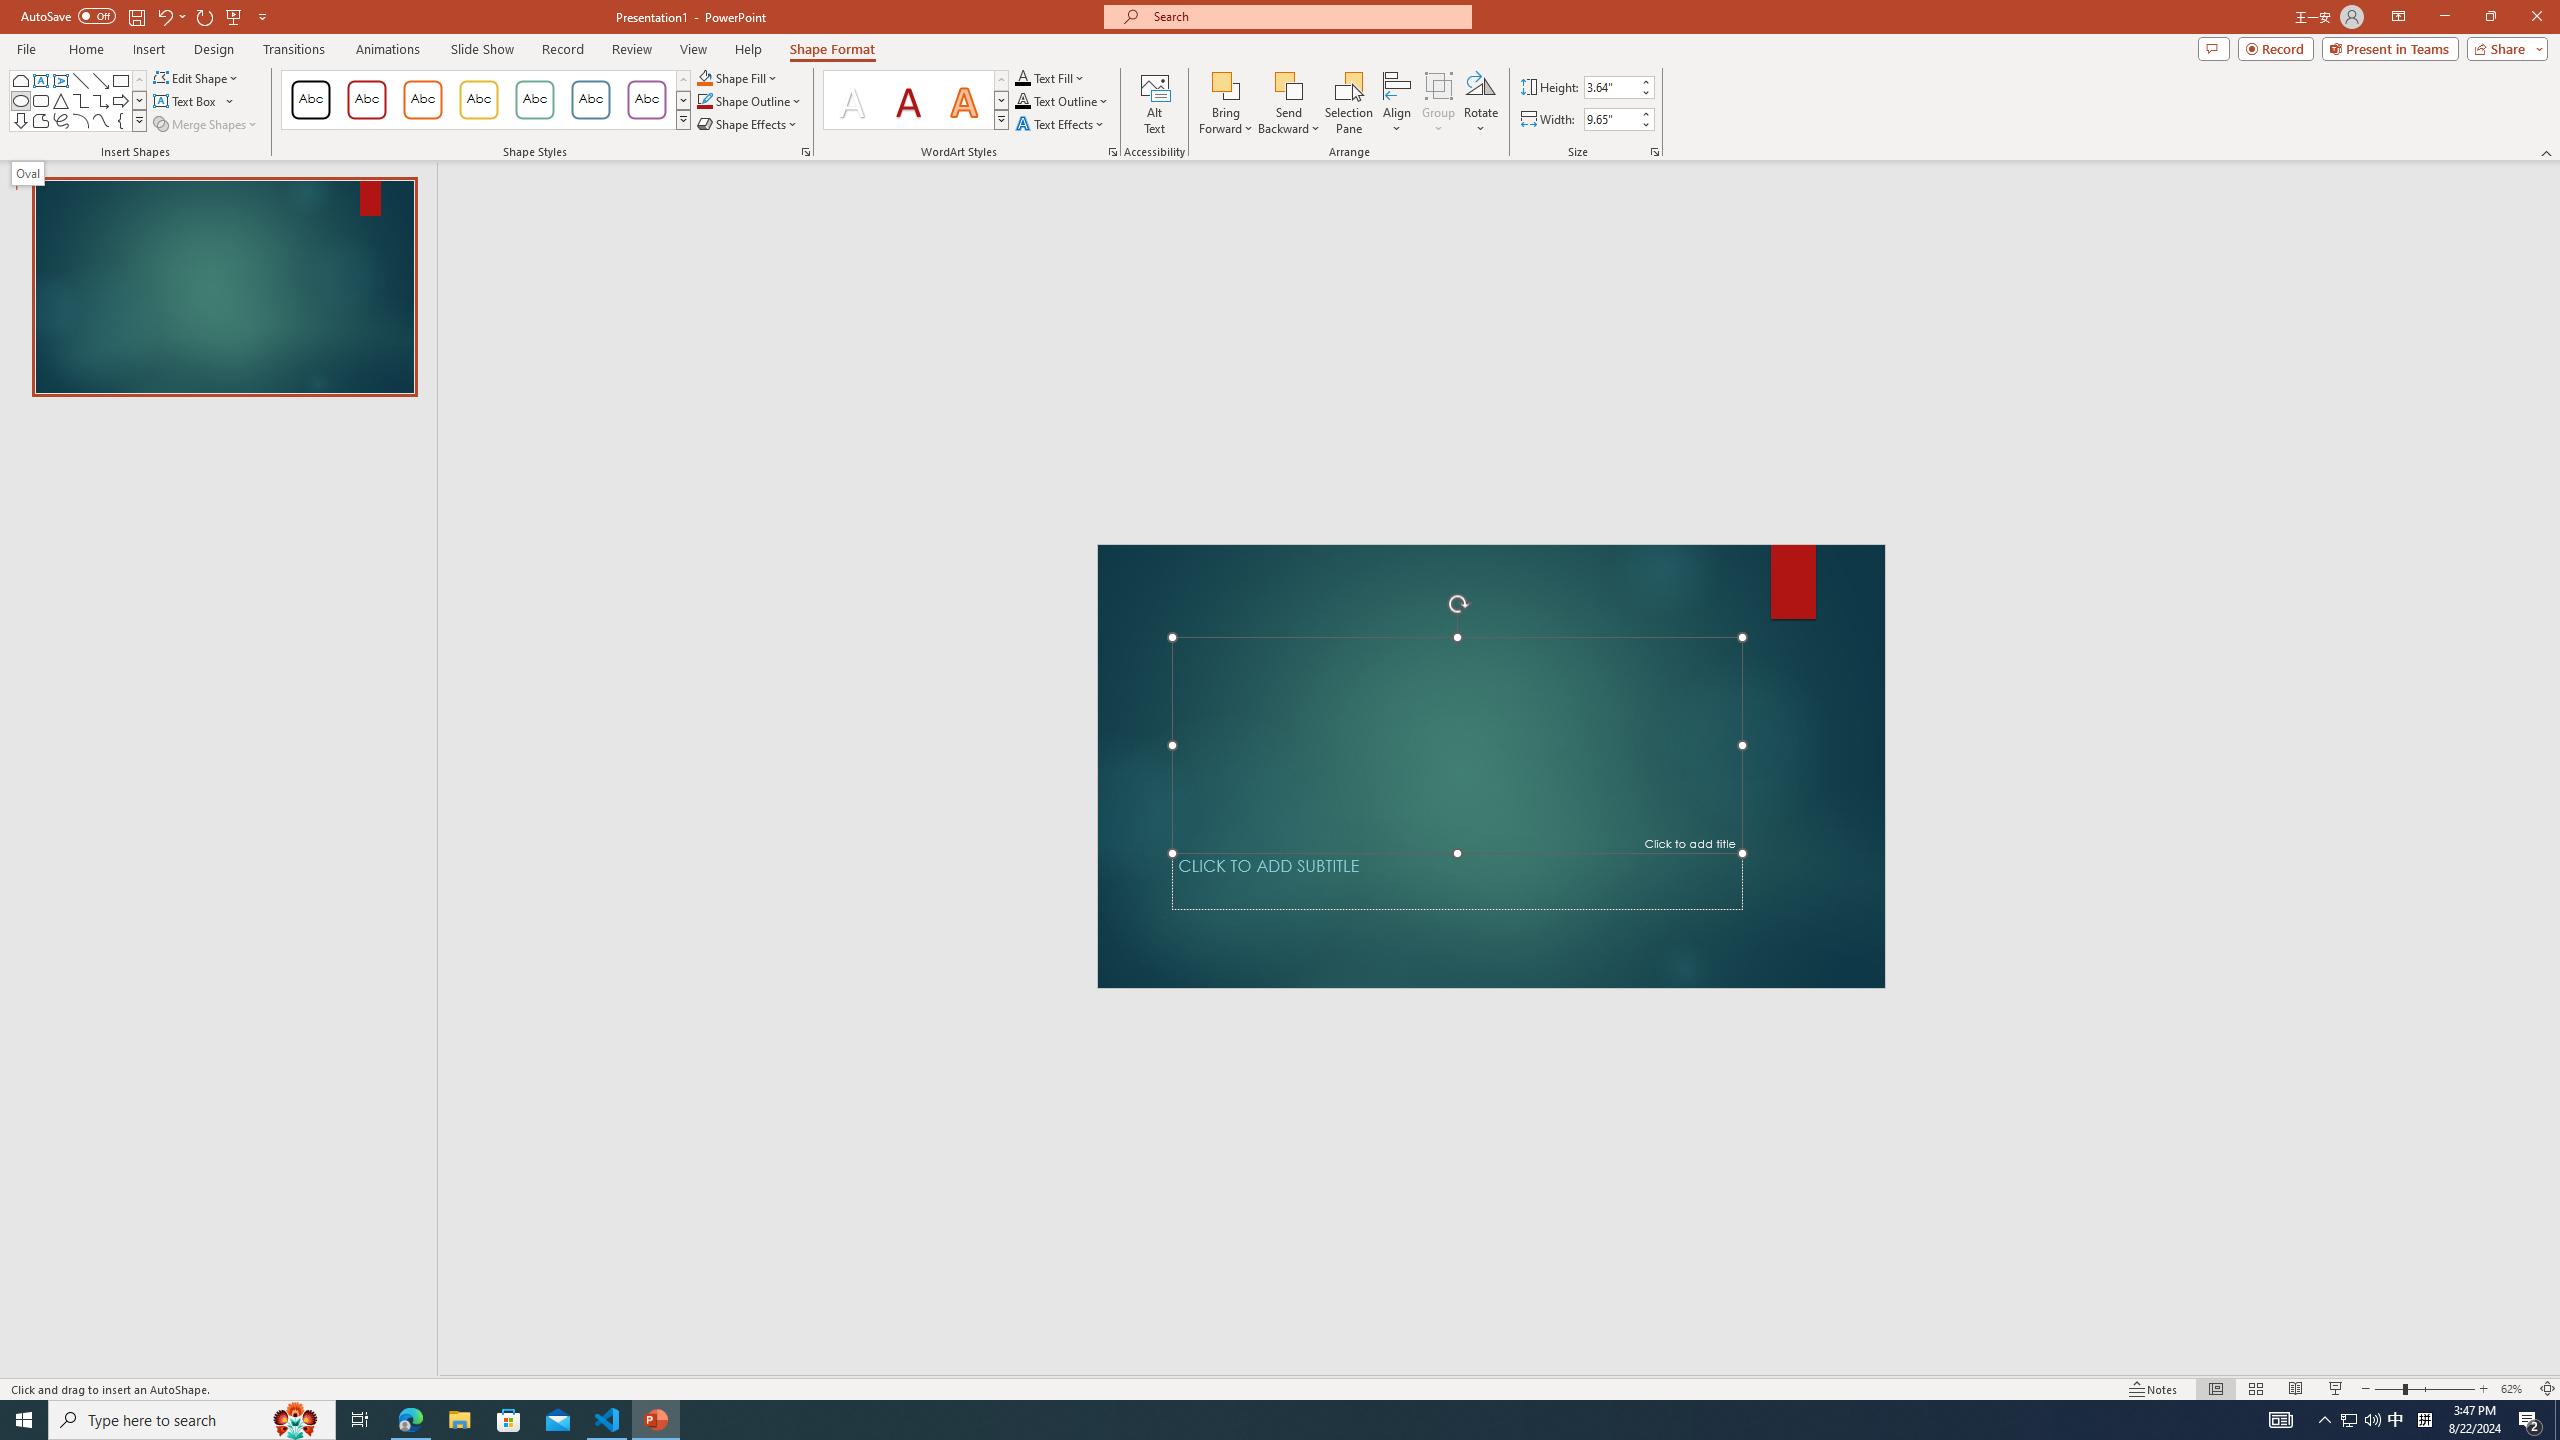 The height and width of the screenshot is (1440, 2560). I want to click on Oval, so click(20, 100).